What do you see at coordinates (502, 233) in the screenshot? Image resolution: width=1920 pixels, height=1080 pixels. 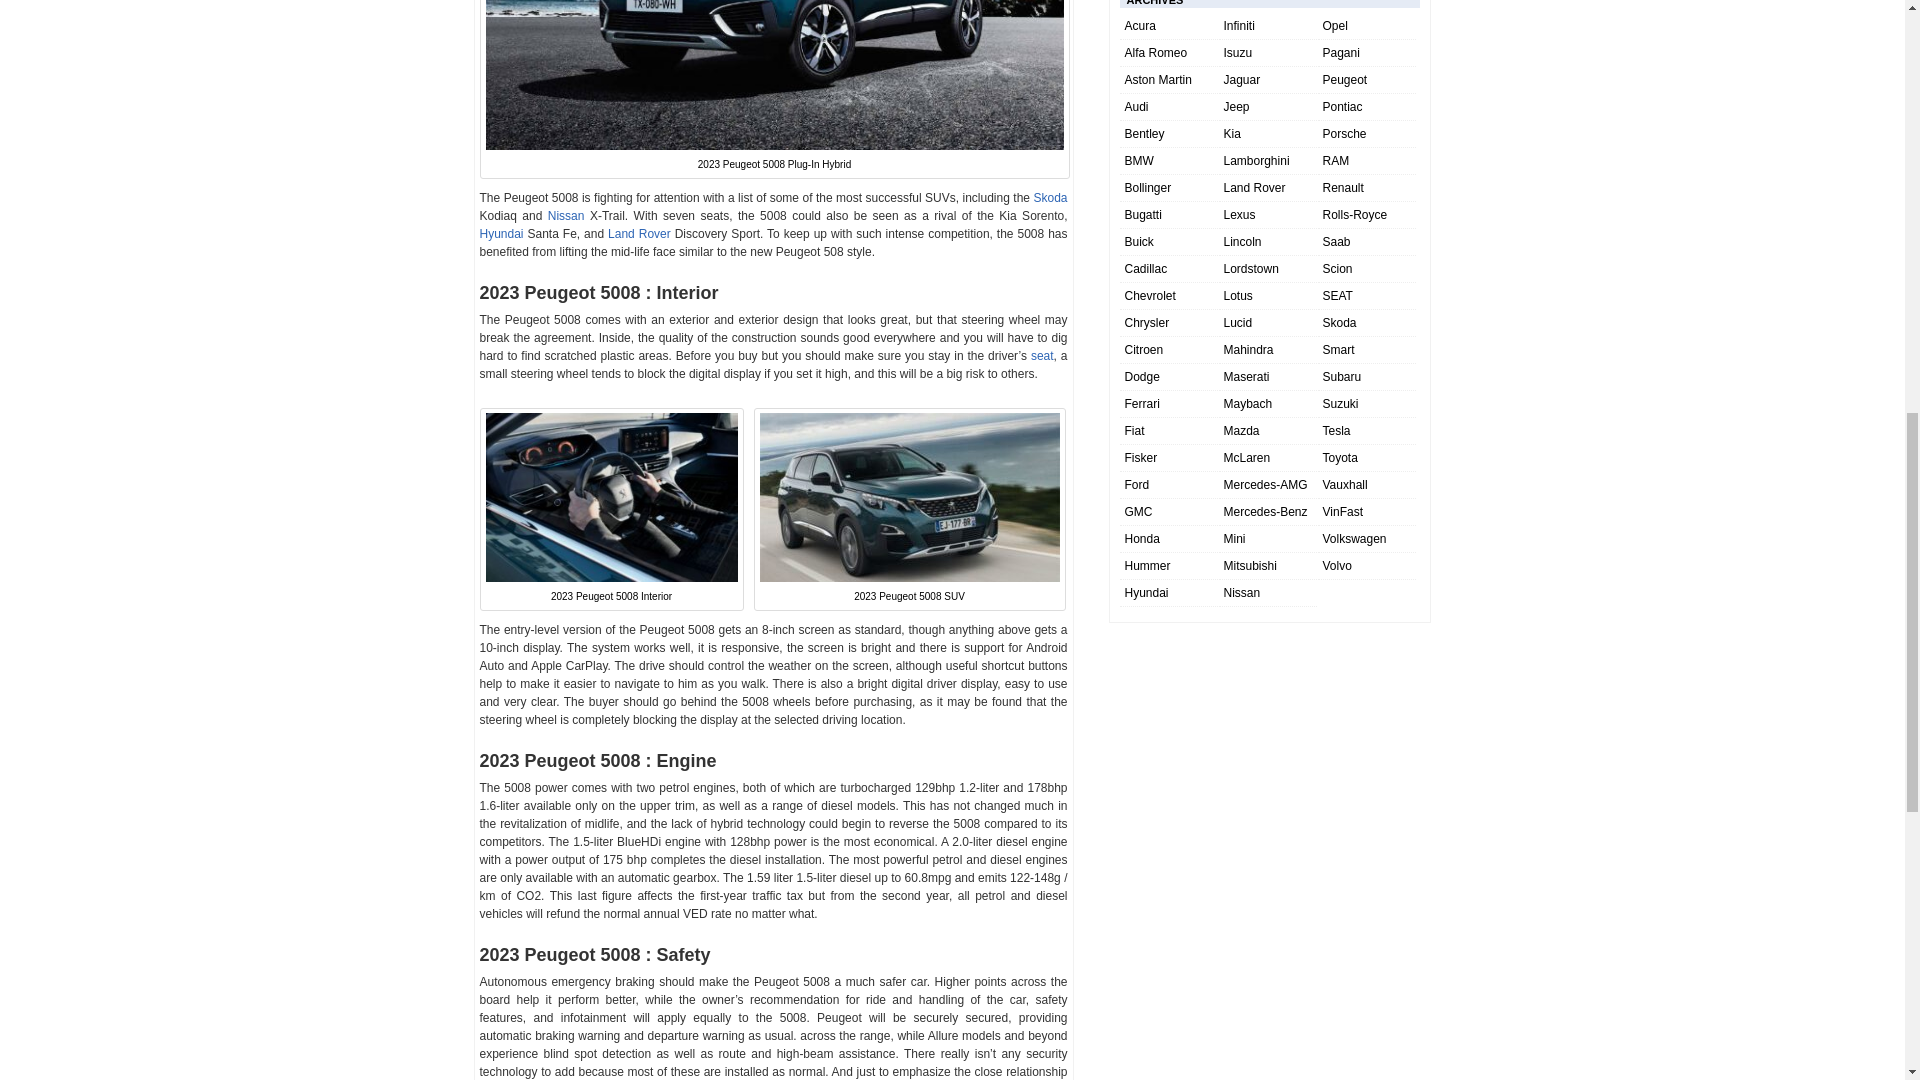 I see `Hyundai` at bounding box center [502, 233].